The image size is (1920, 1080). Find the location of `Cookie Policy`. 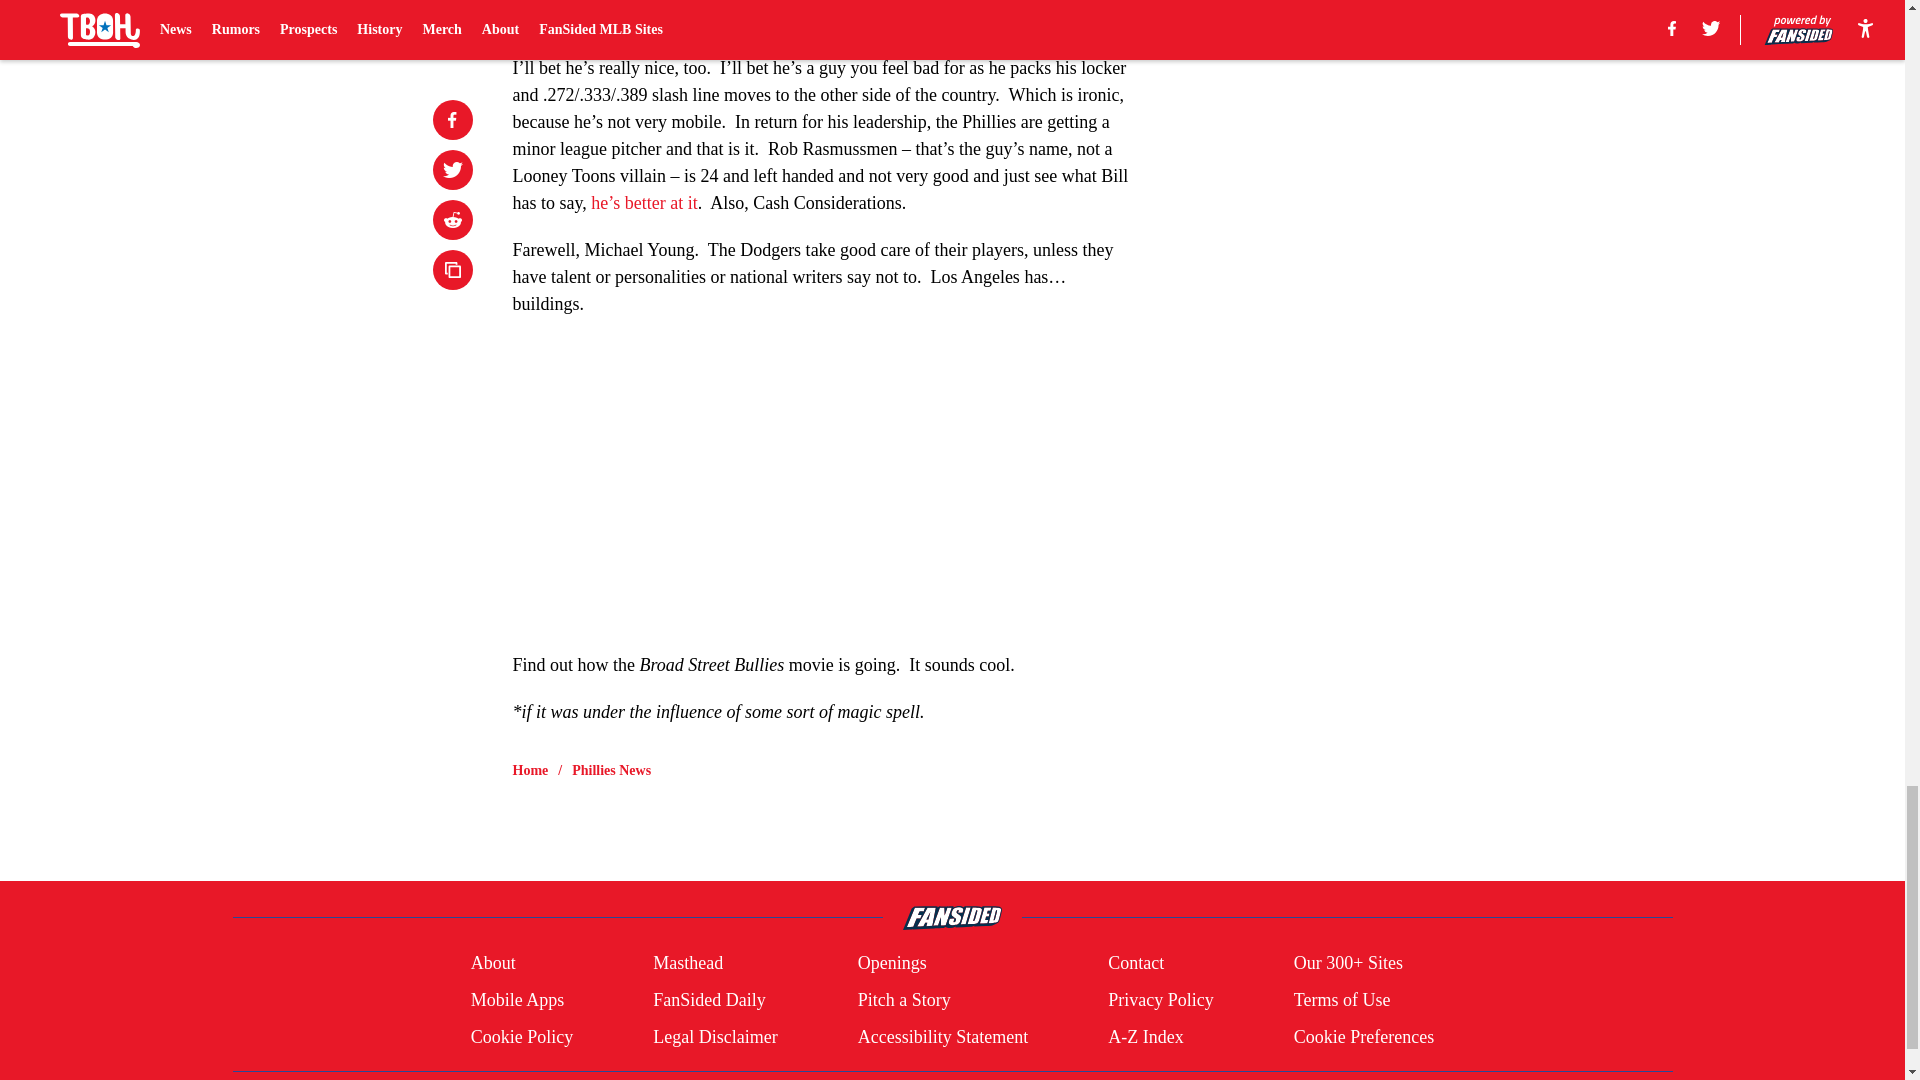

Cookie Policy is located at coordinates (522, 1036).